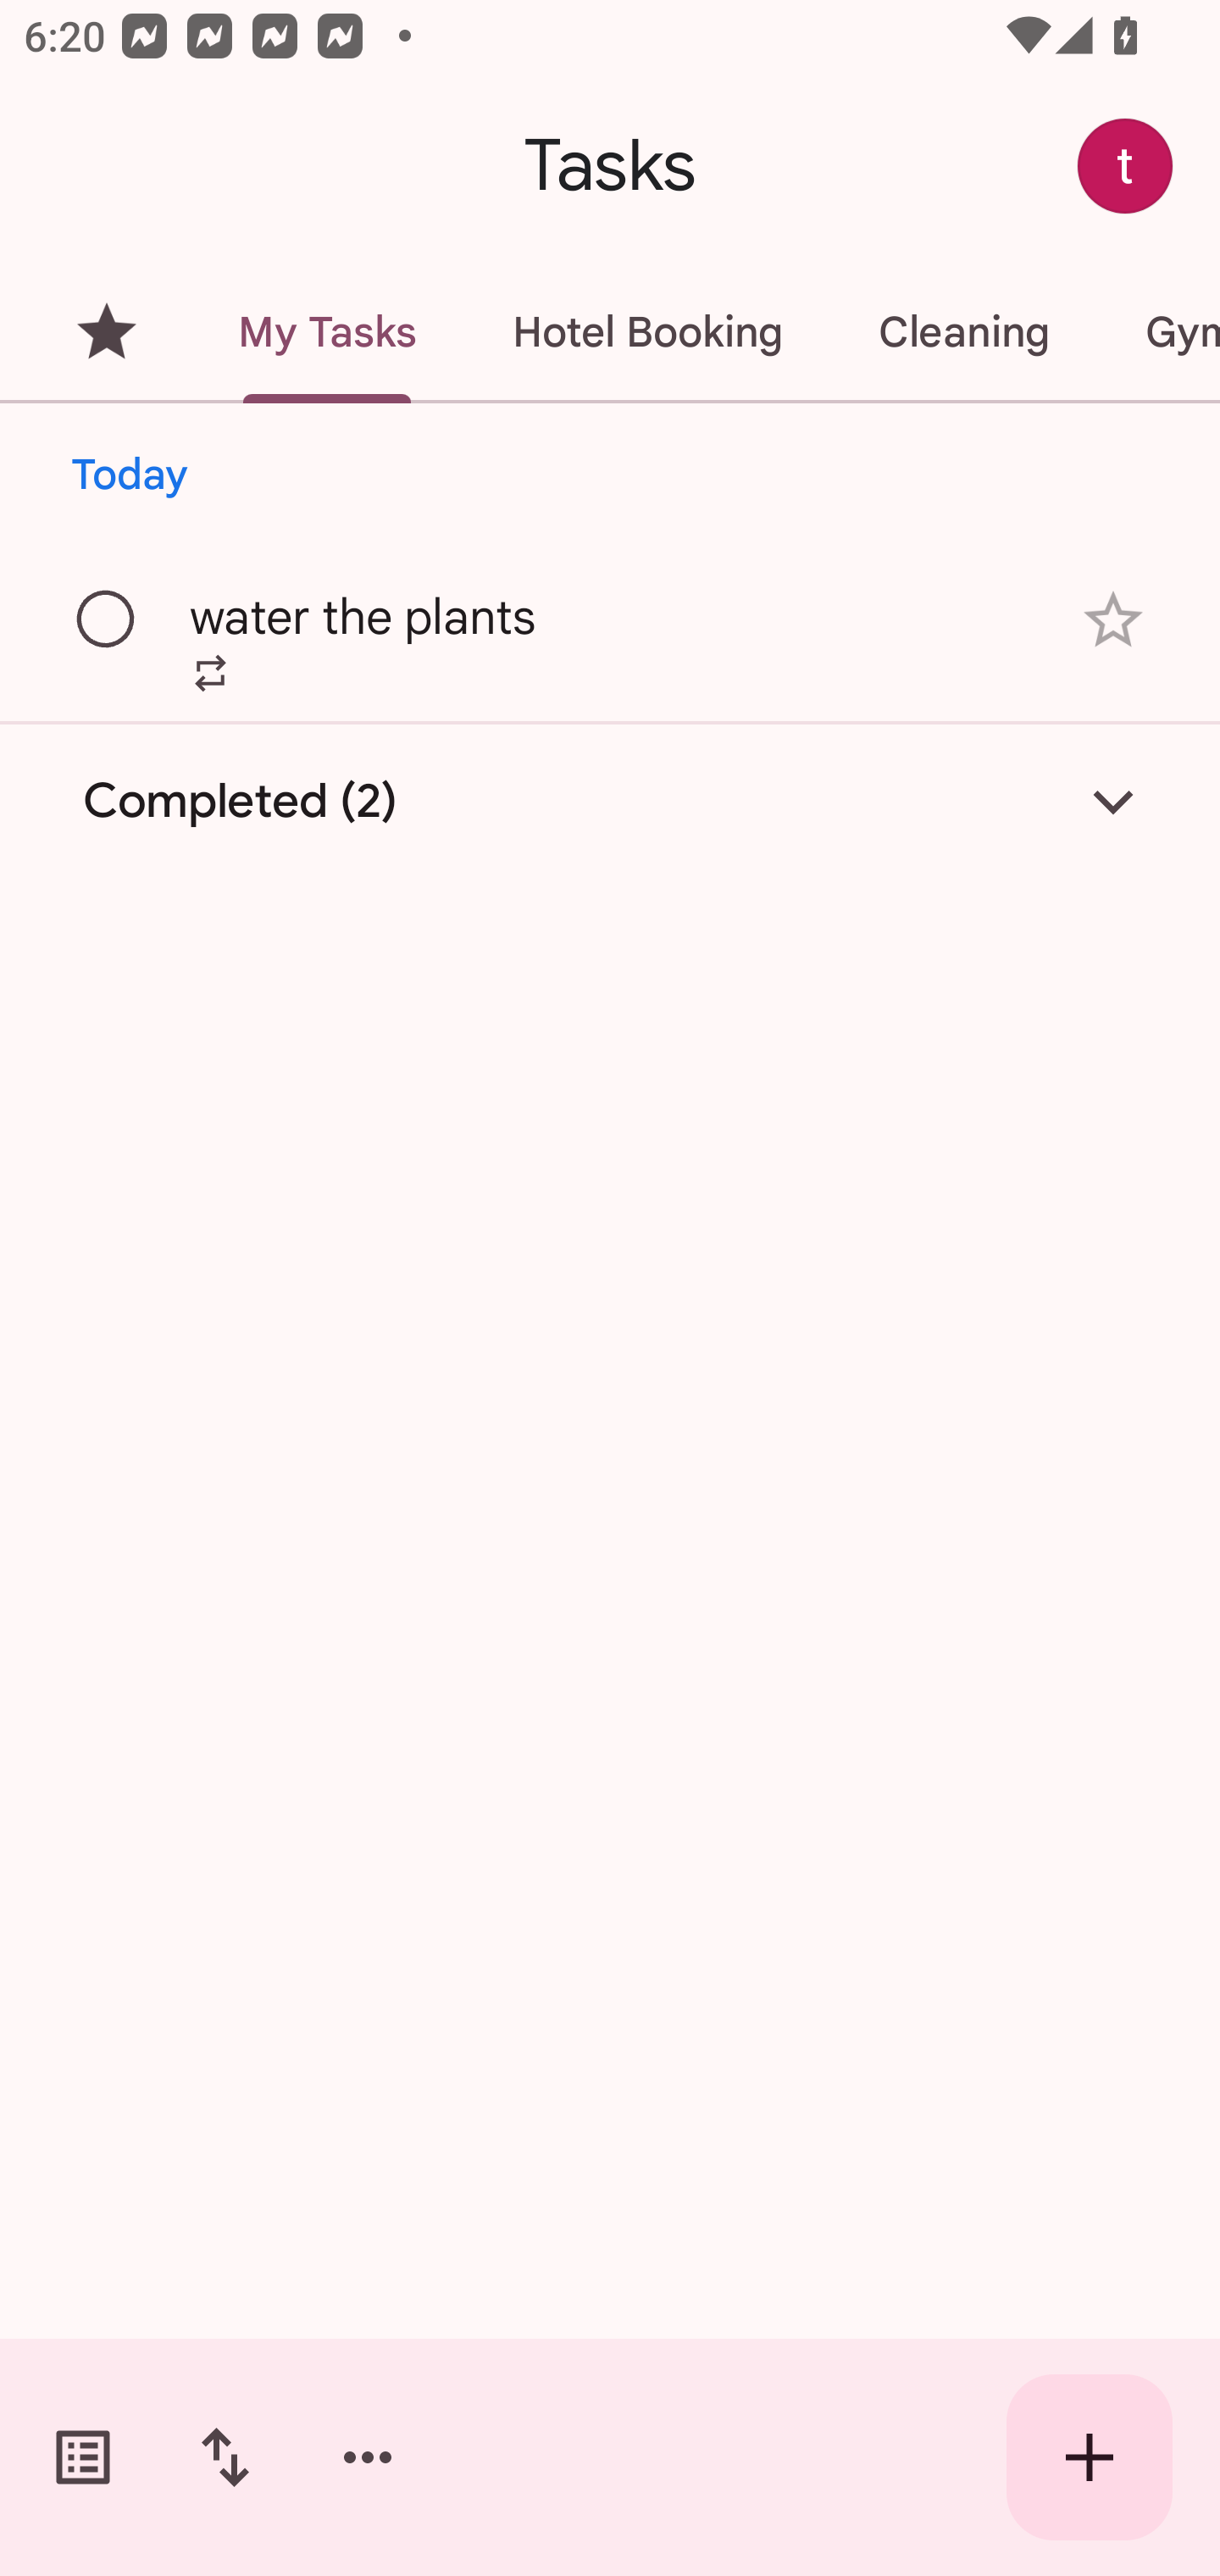 Image resolution: width=1220 pixels, height=2576 pixels. What do you see at coordinates (647, 332) in the screenshot?
I see `Hotel Booking` at bounding box center [647, 332].